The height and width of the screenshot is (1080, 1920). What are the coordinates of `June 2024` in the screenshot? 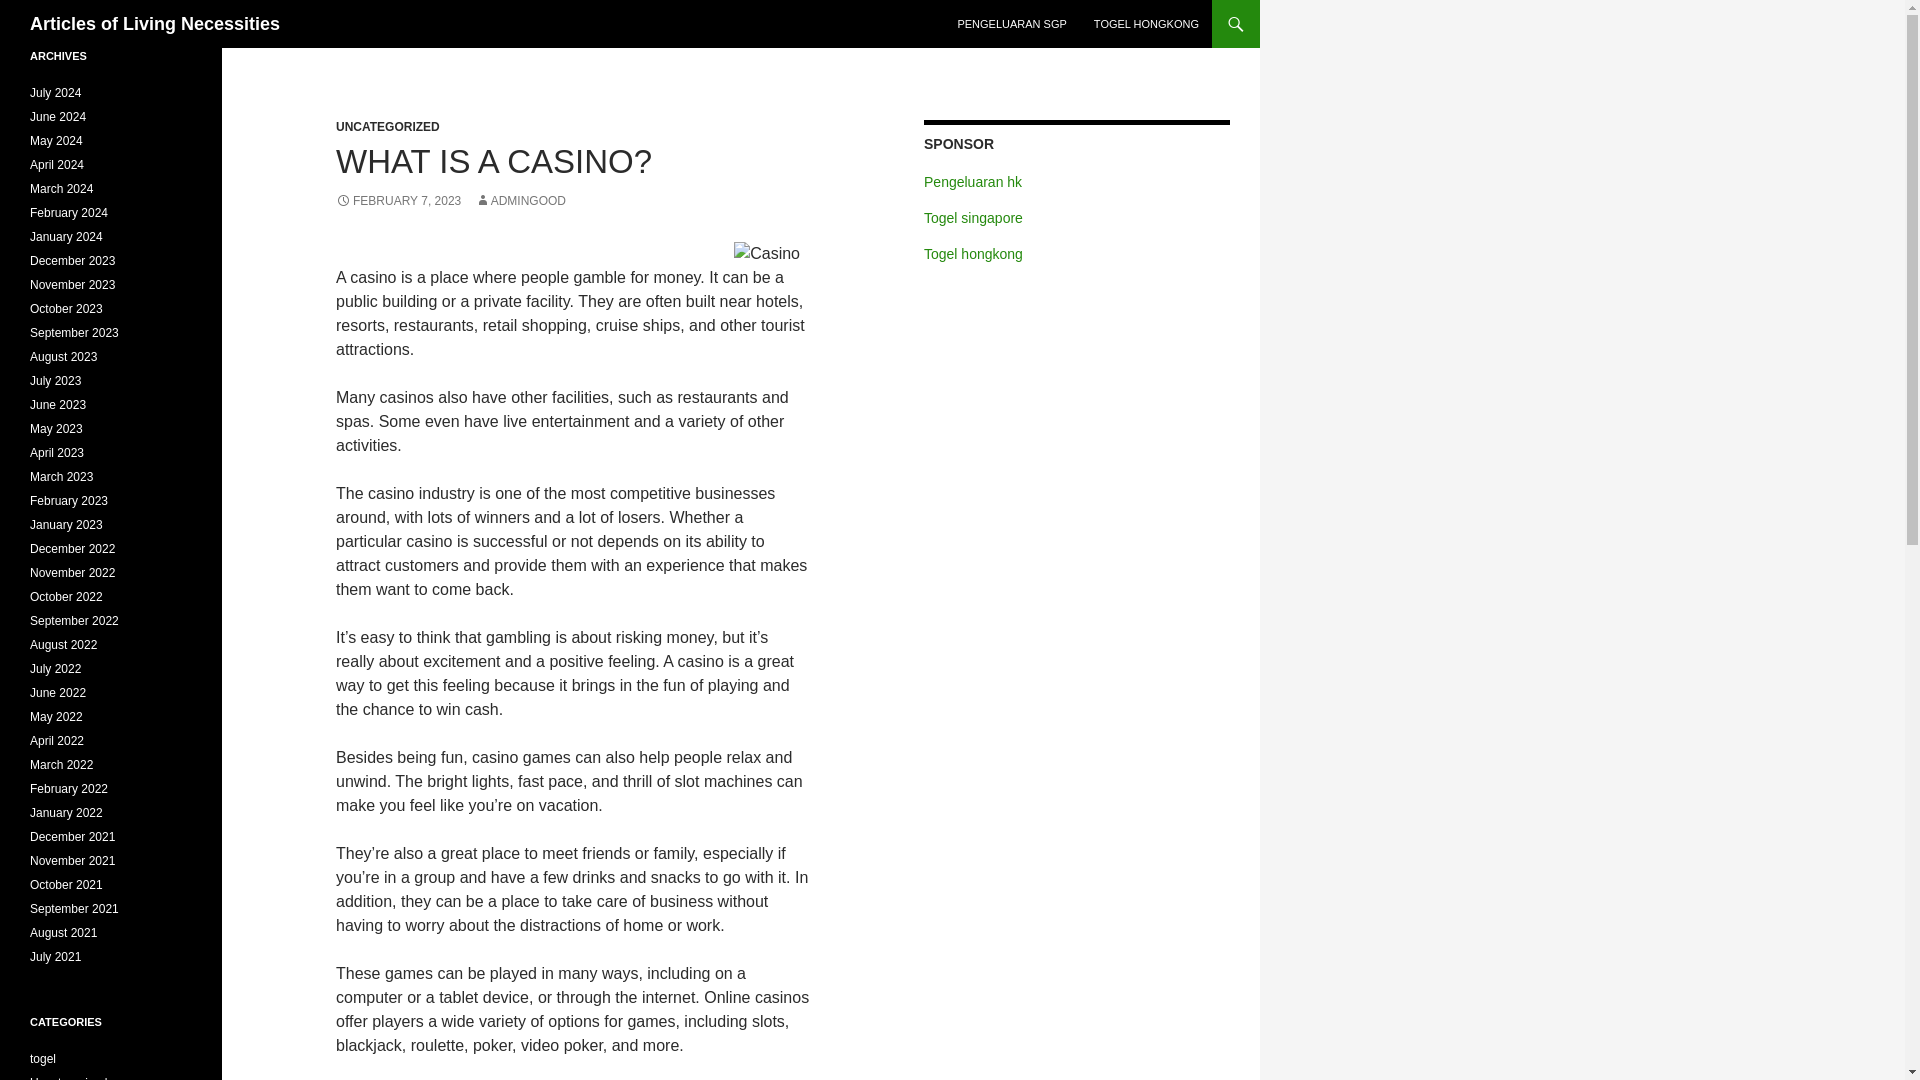 It's located at (58, 117).